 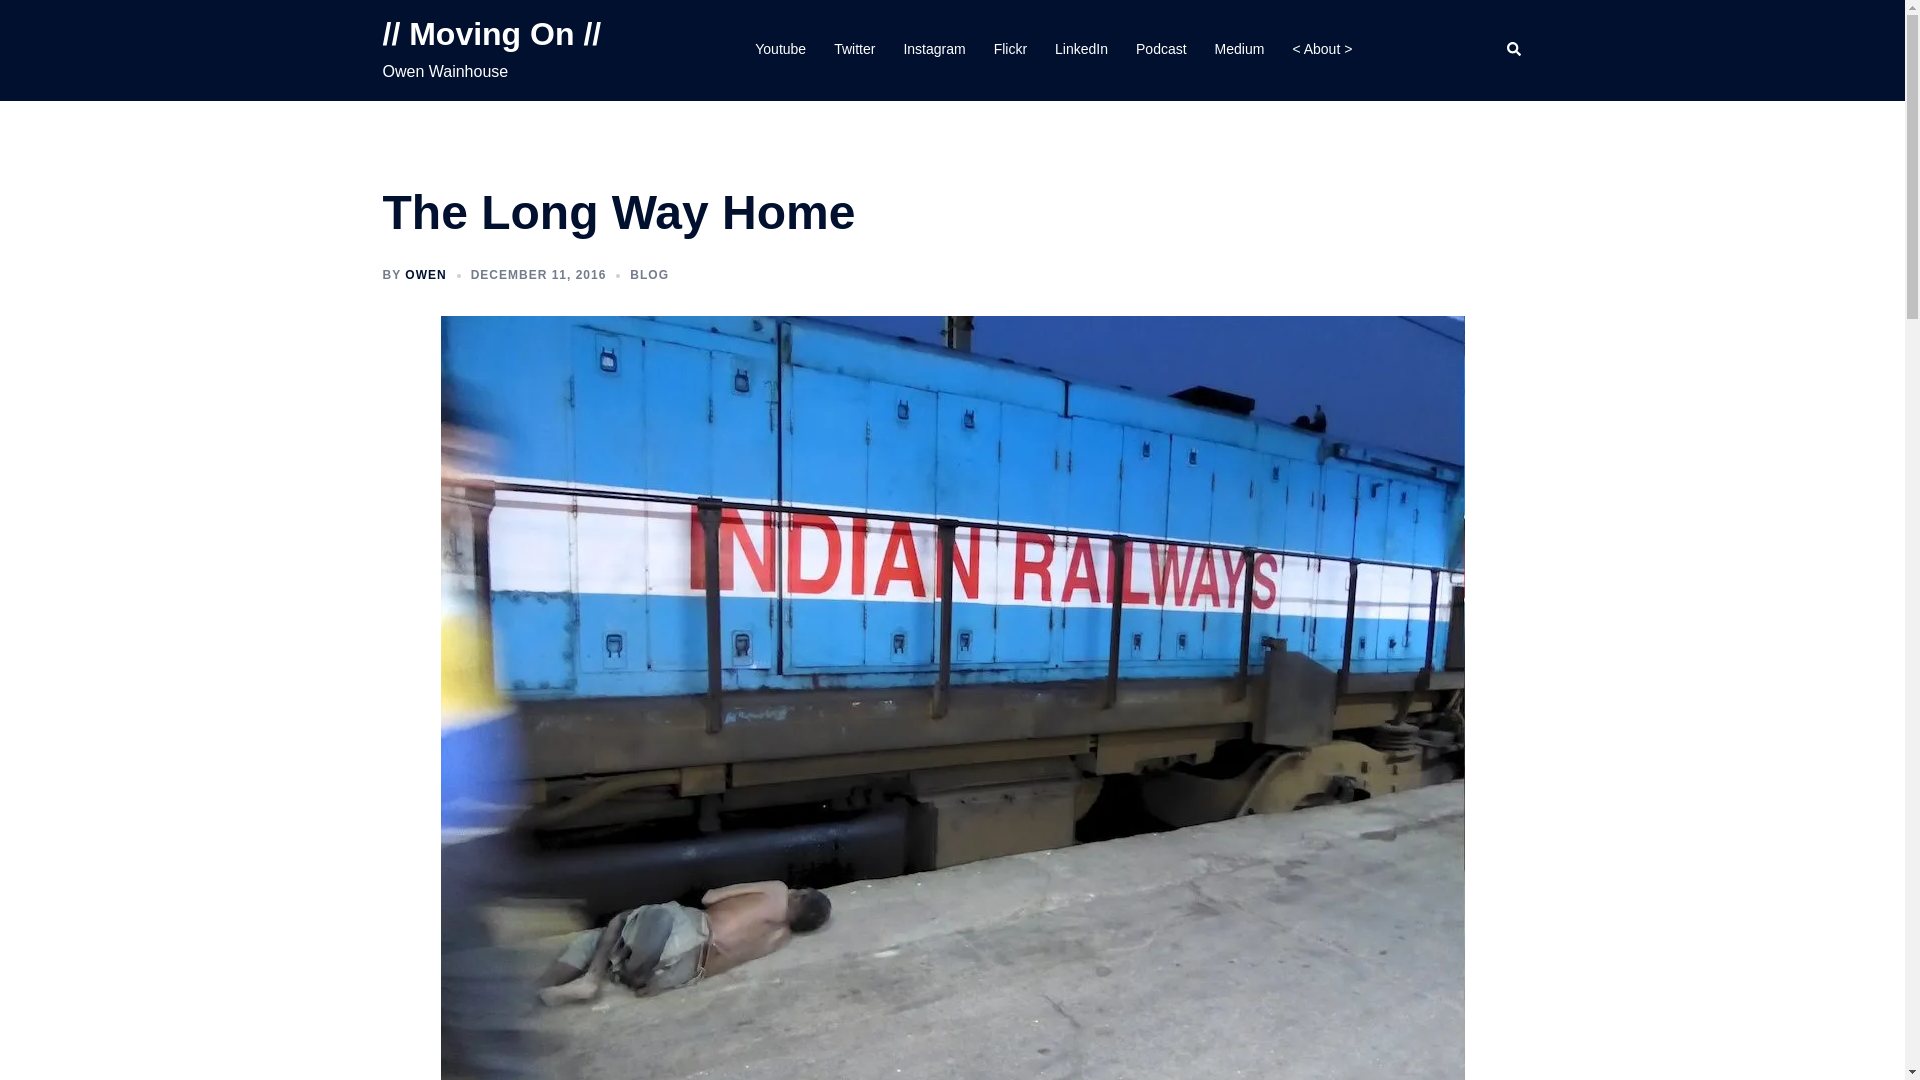 What do you see at coordinates (648, 274) in the screenshot?
I see `BLOG` at bounding box center [648, 274].